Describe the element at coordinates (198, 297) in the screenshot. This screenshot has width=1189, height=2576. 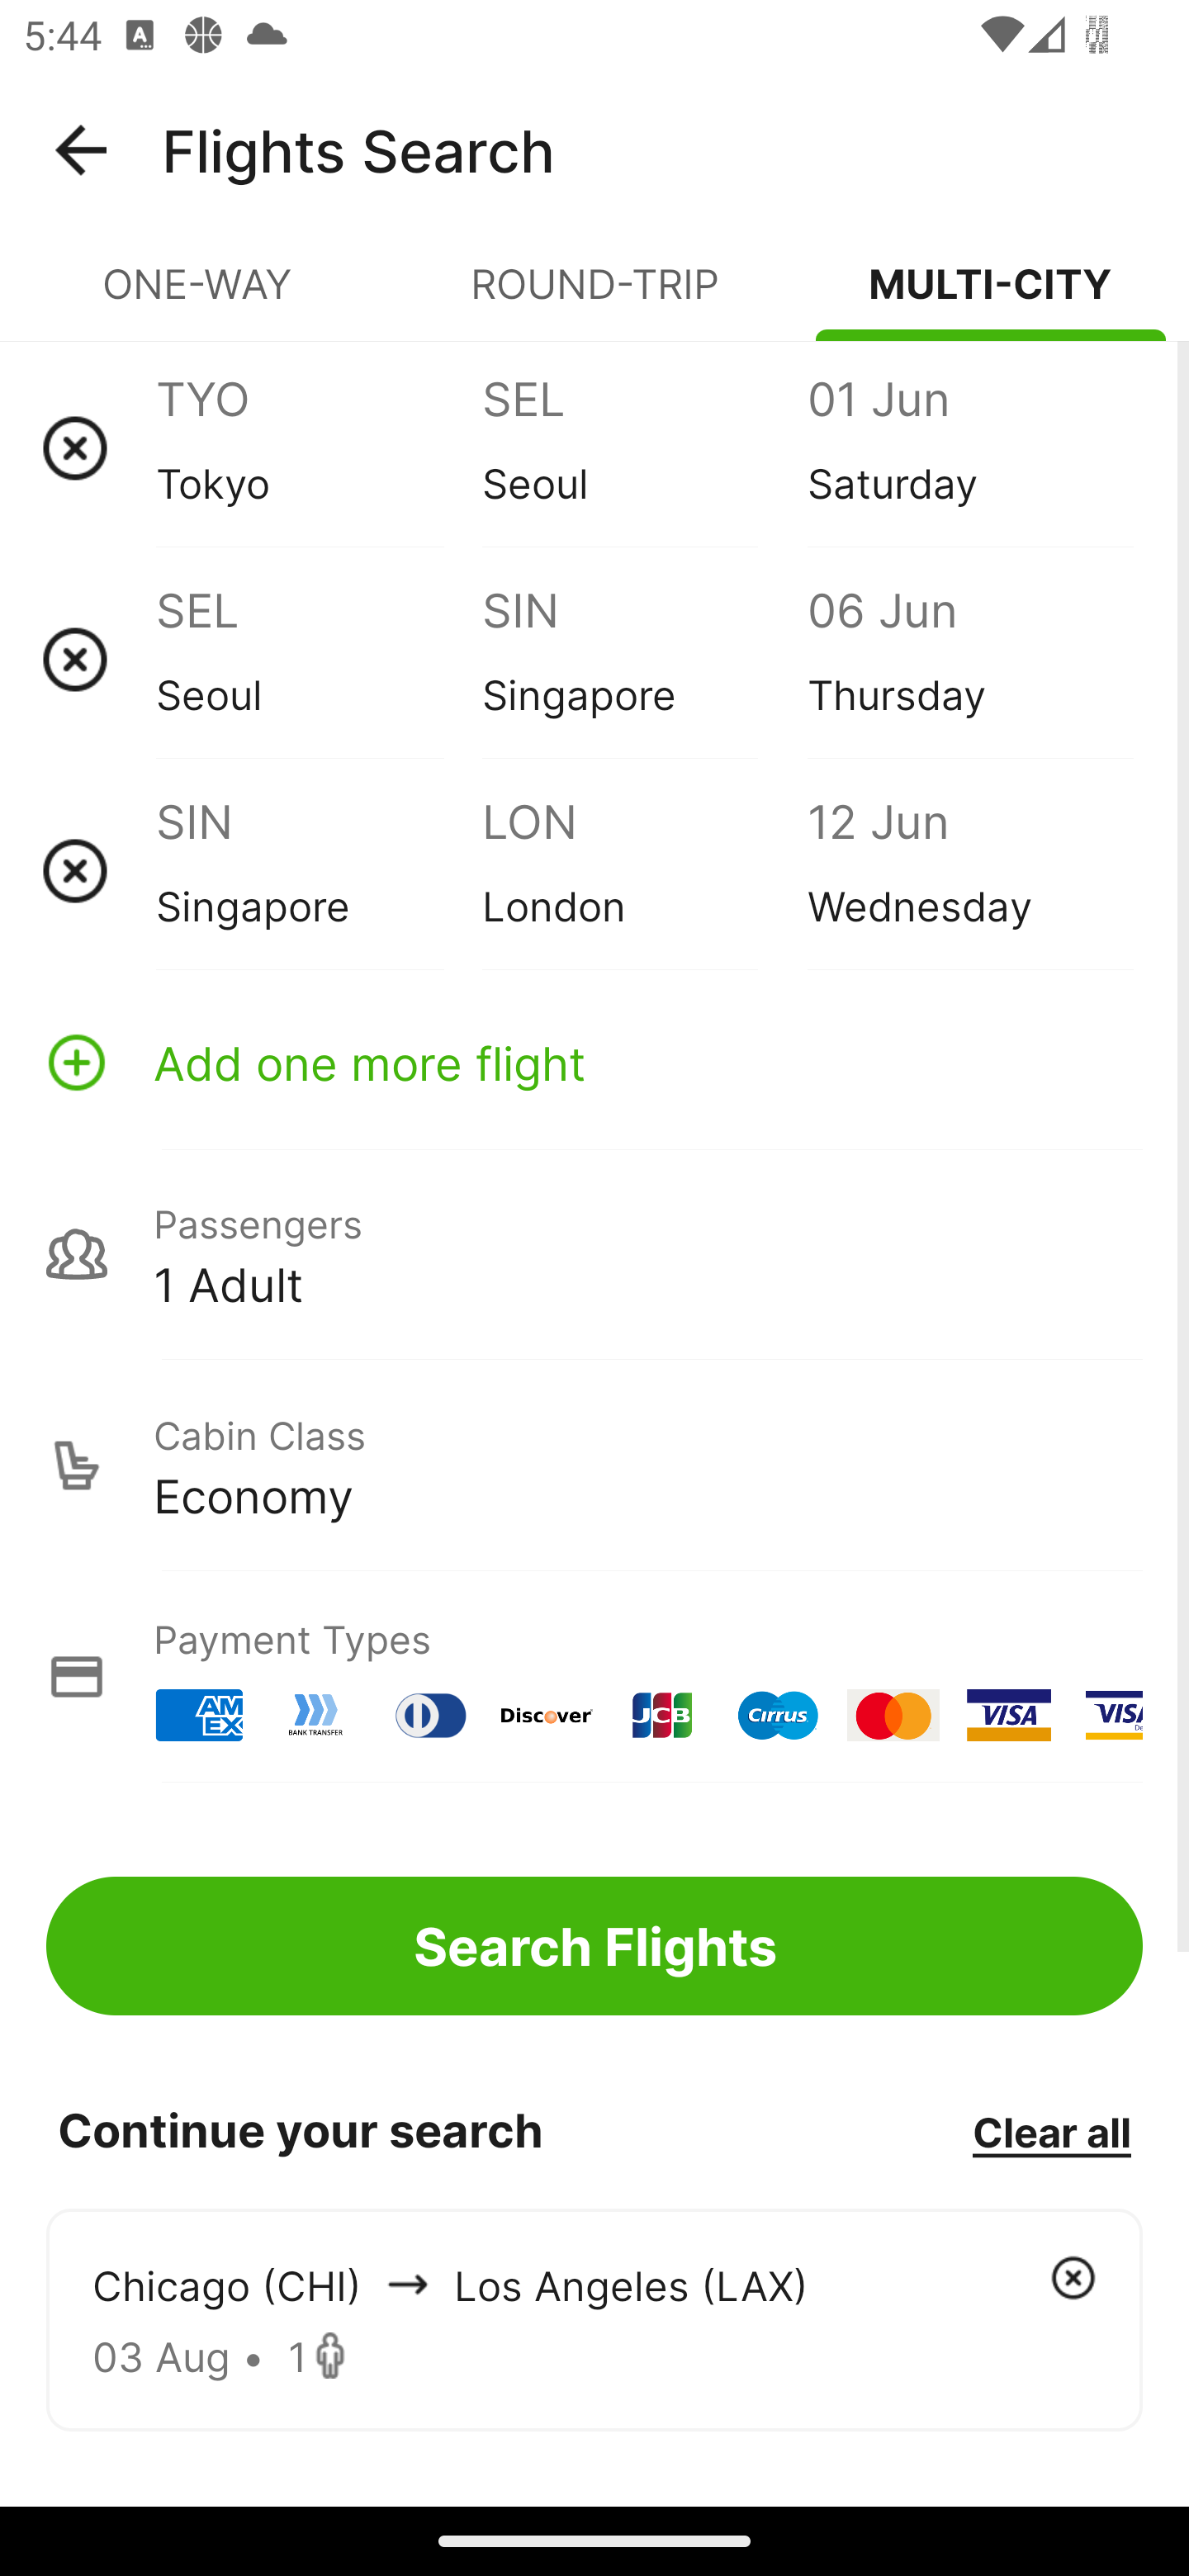
I see `ONE-WAY` at that location.